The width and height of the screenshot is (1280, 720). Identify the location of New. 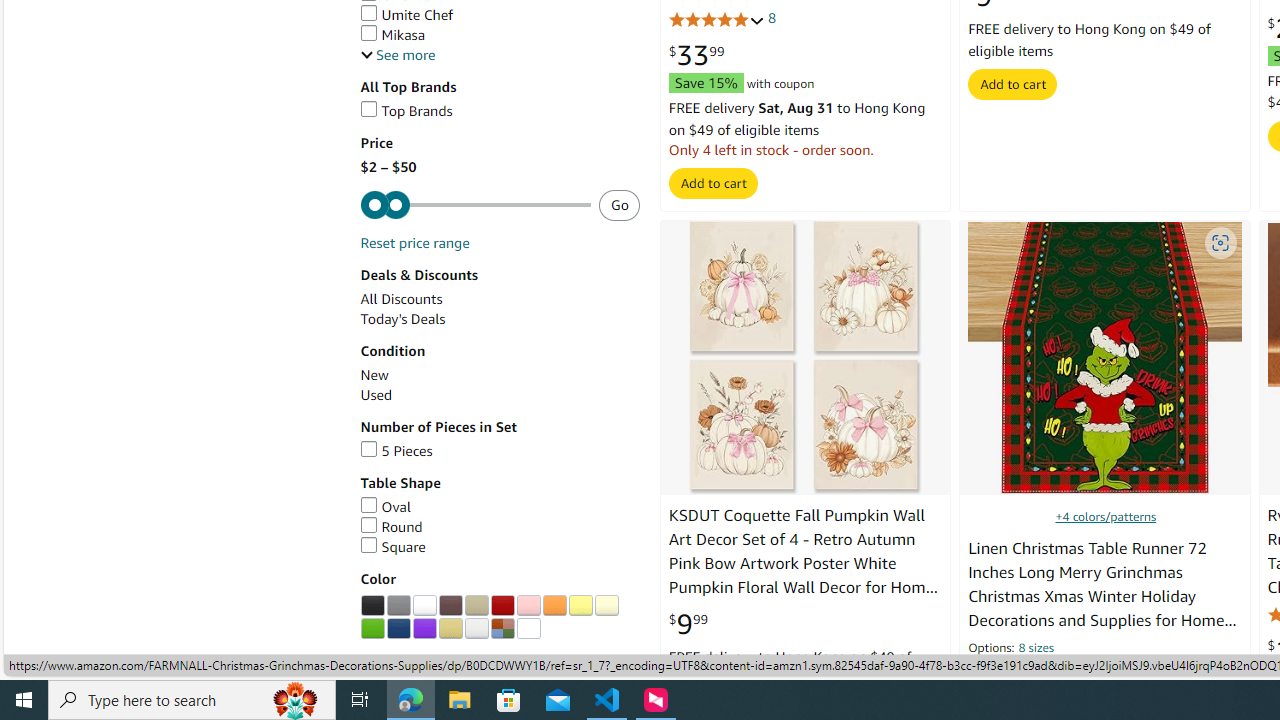
(374, 375).